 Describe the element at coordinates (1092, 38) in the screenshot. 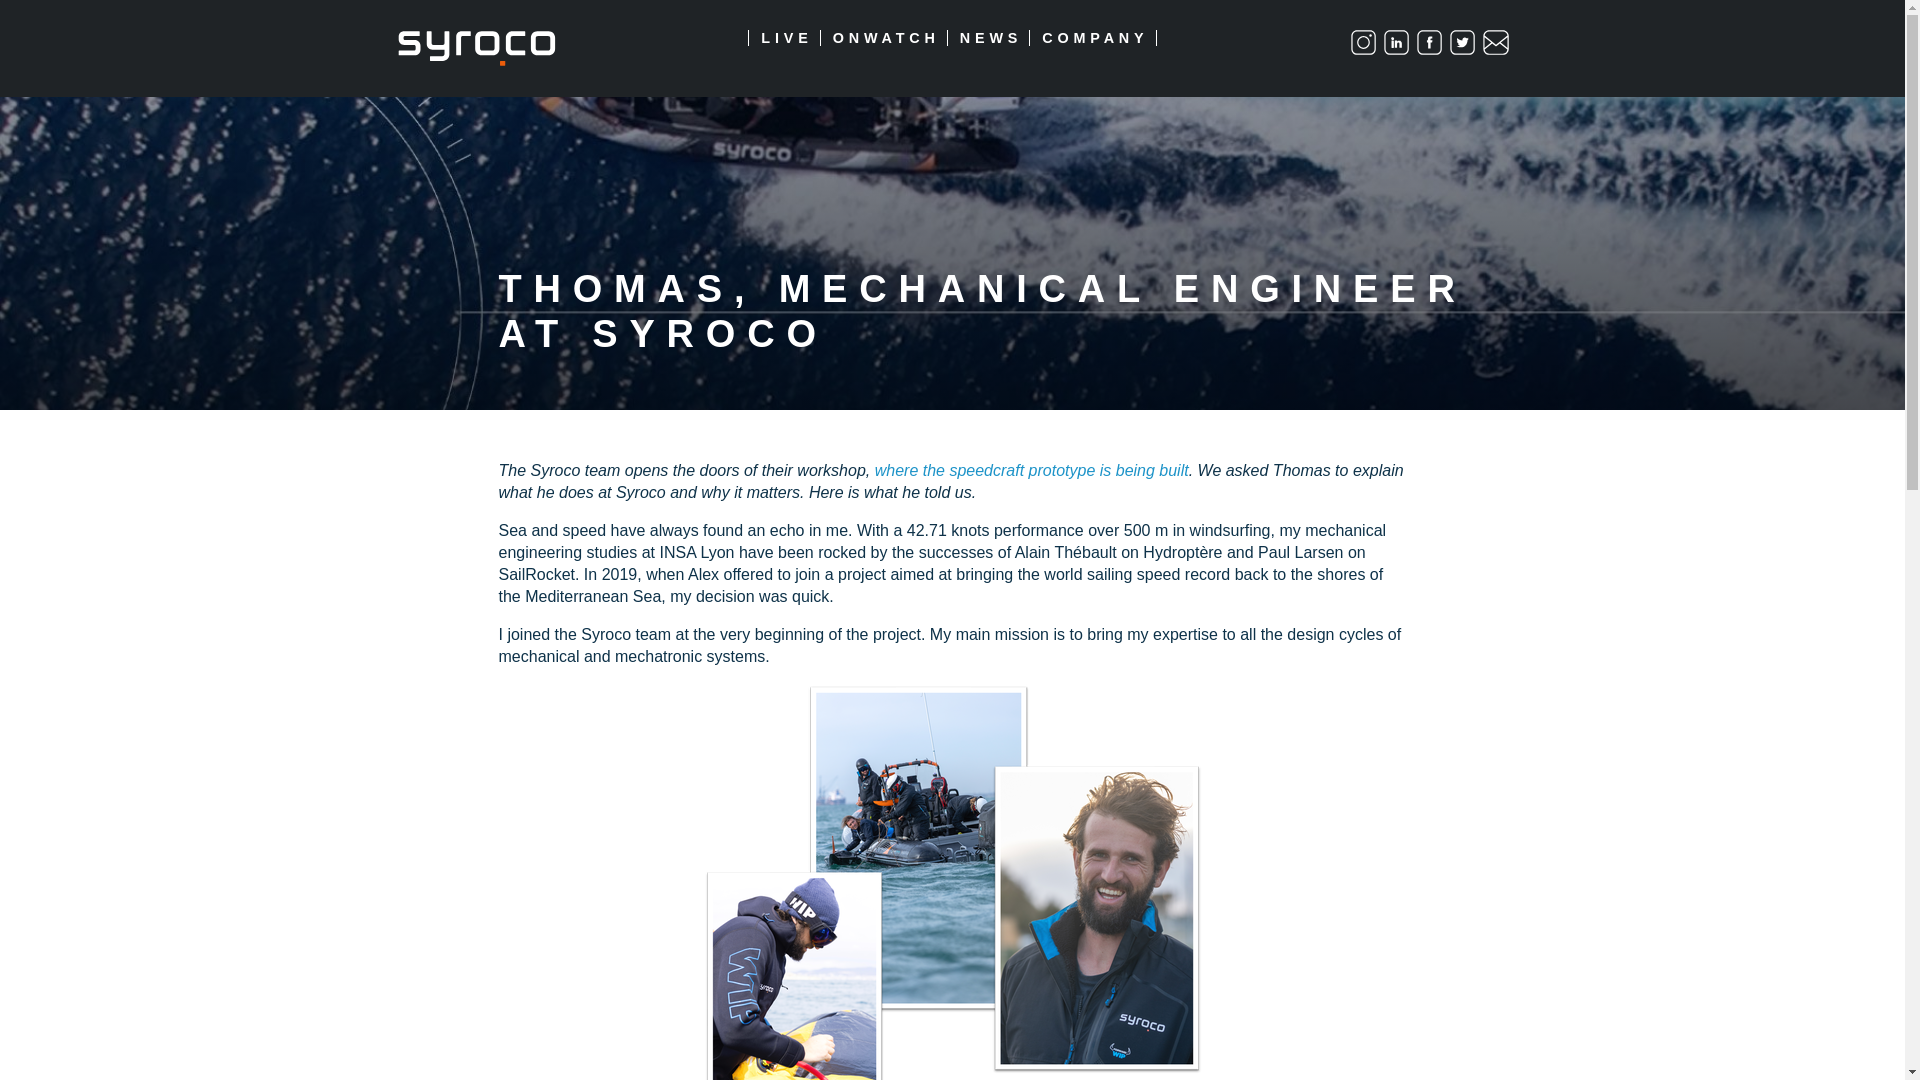

I see `COMPANY` at that location.